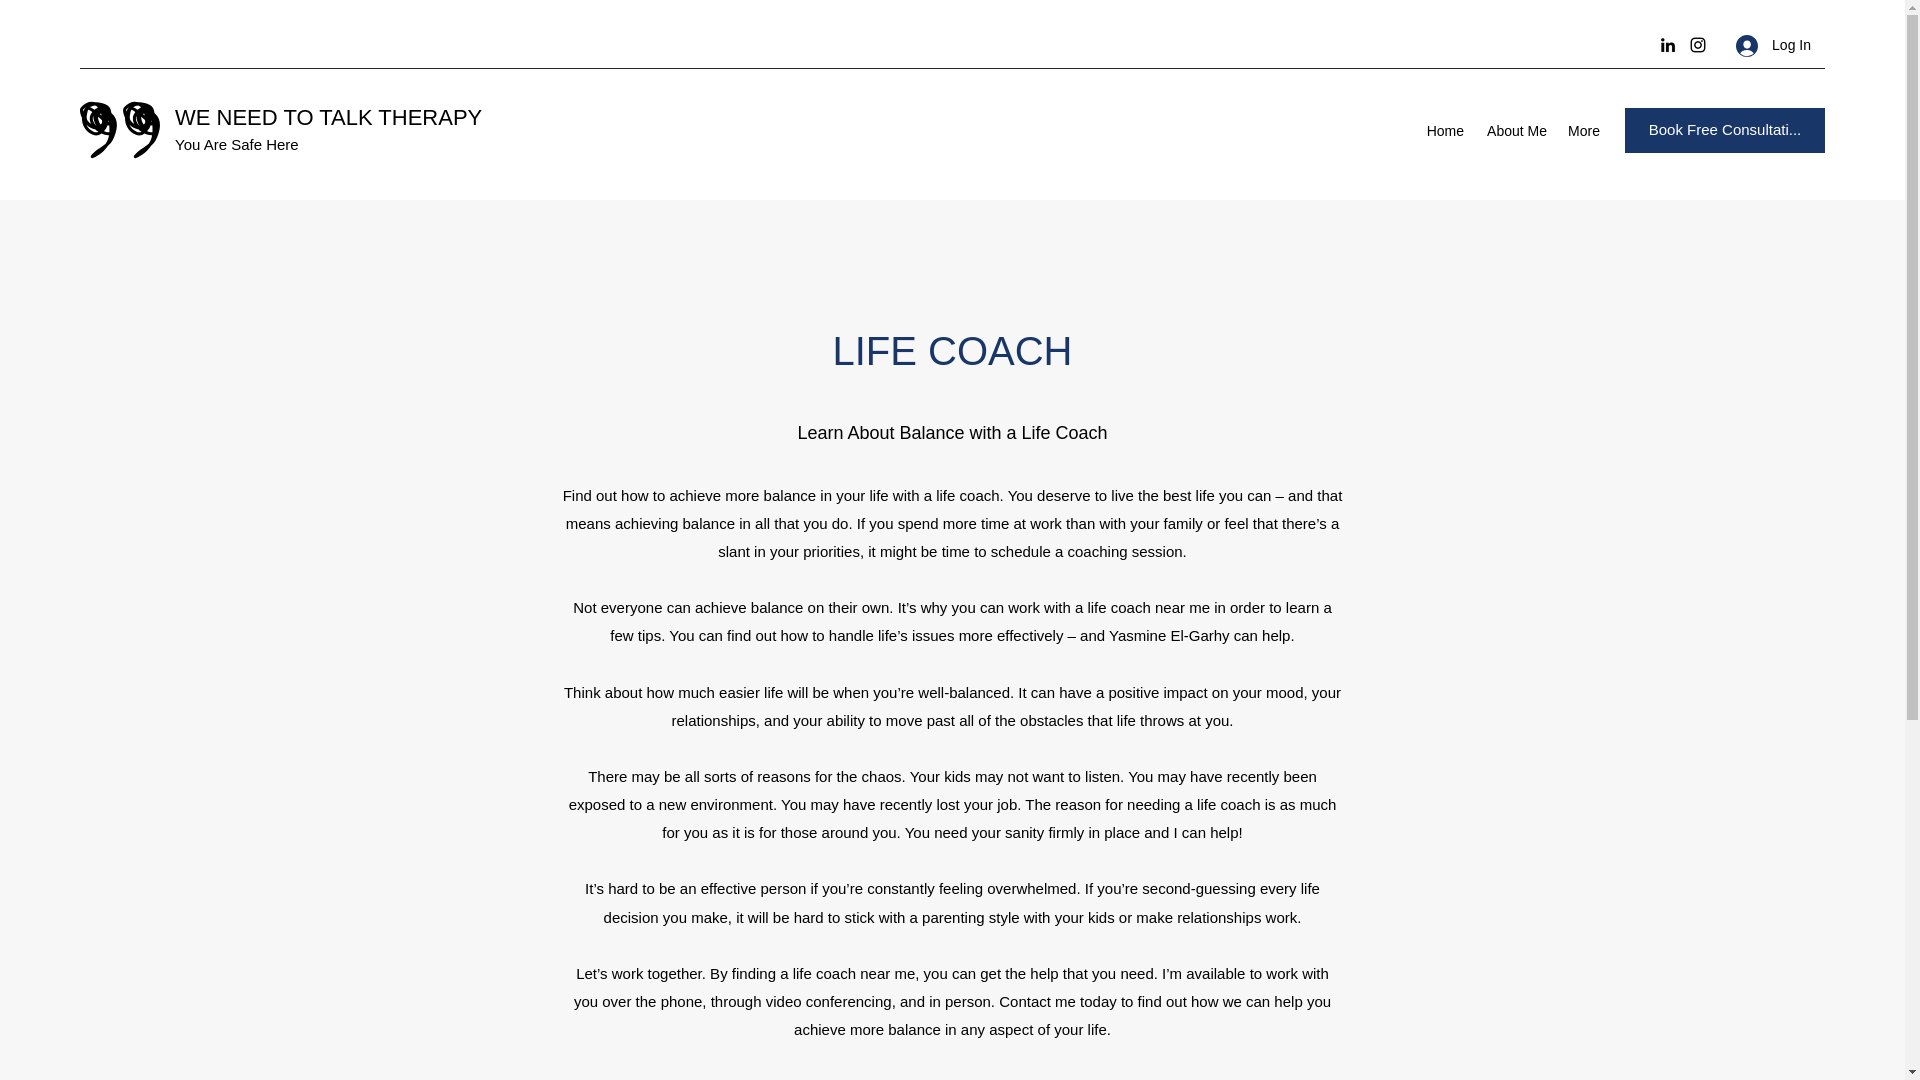 The height and width of the screenshot is (1080, 1920). What do you see at coordinates (1516, 130) in the screenshot?
I see `About Me` at bounding box center [1516, 130].